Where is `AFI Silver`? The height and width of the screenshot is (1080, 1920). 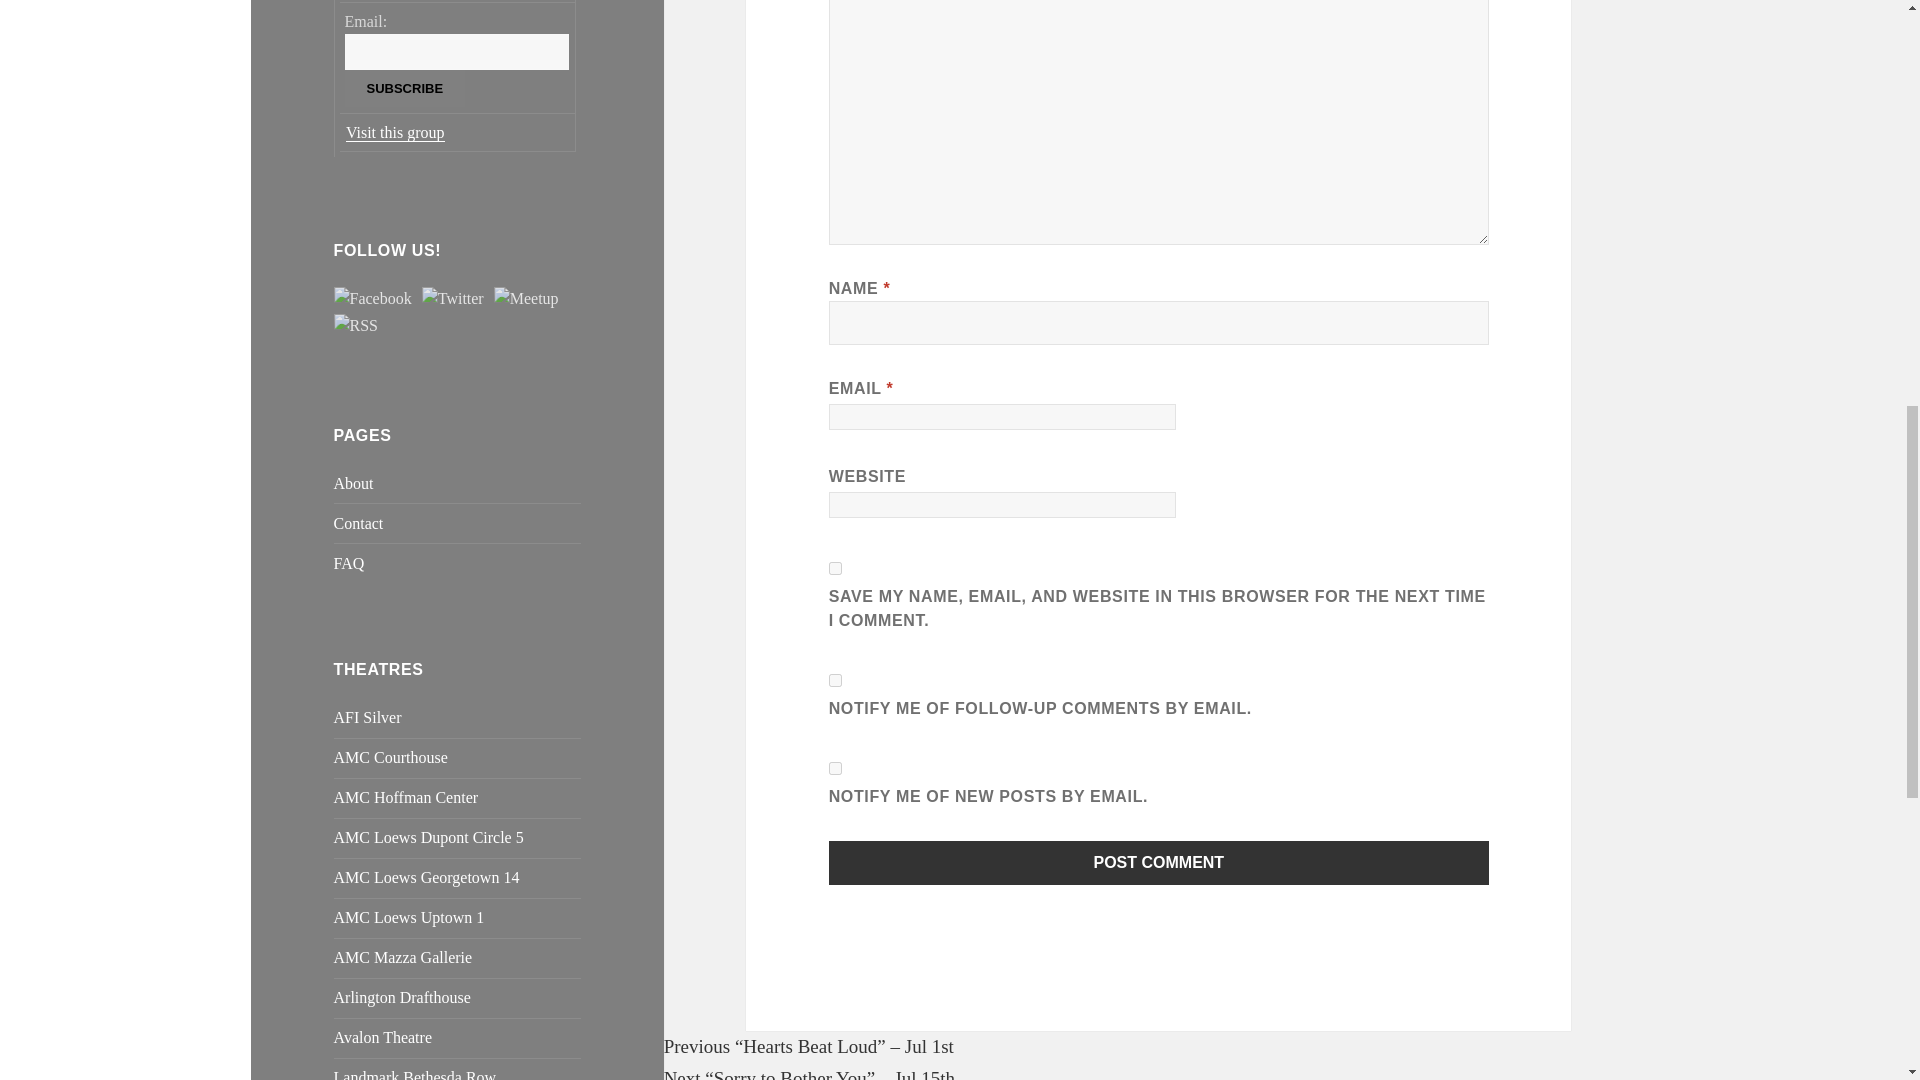 AFI Silver is located at coordinates (368, 716).